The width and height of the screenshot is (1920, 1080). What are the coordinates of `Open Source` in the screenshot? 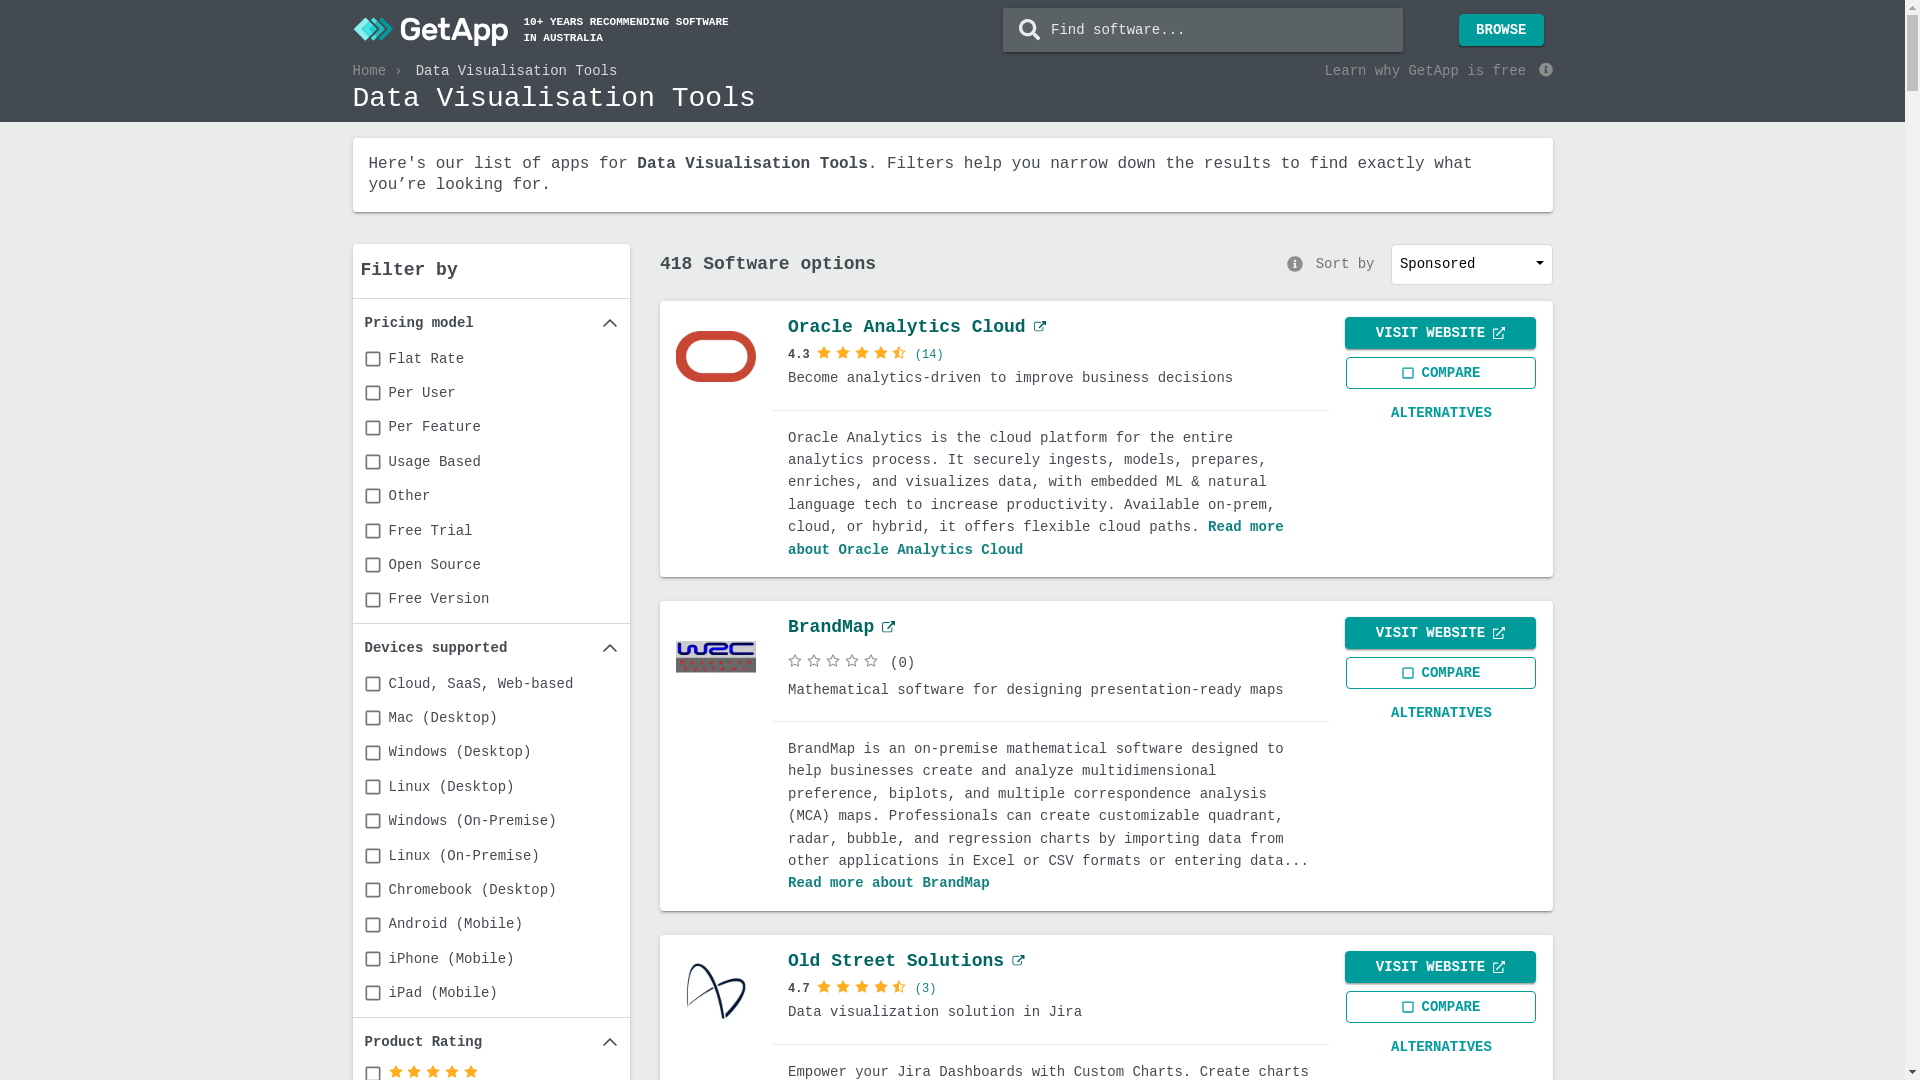 It's located at (491, 565).